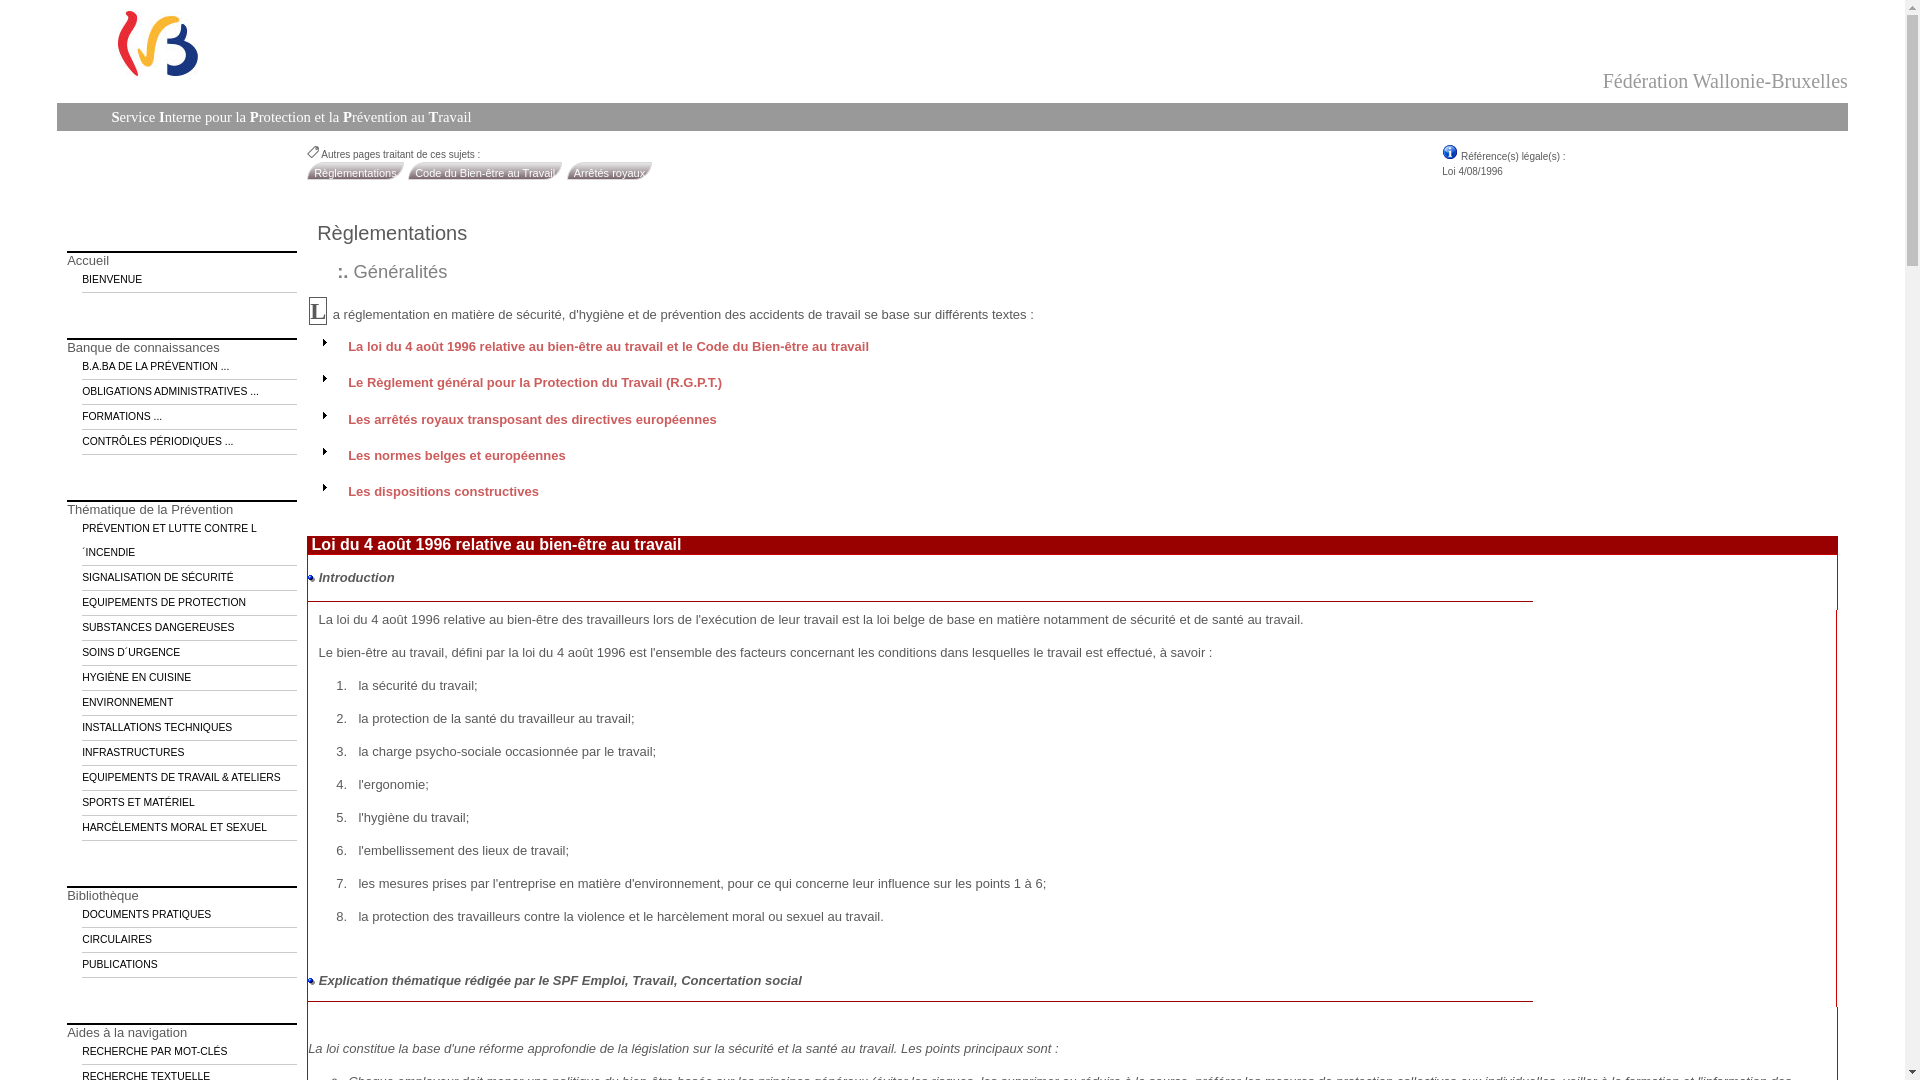 This screenshot has width=1920, height=1080. I want to click on DOCUMENTS PRATIQUES, so click(182, 916).